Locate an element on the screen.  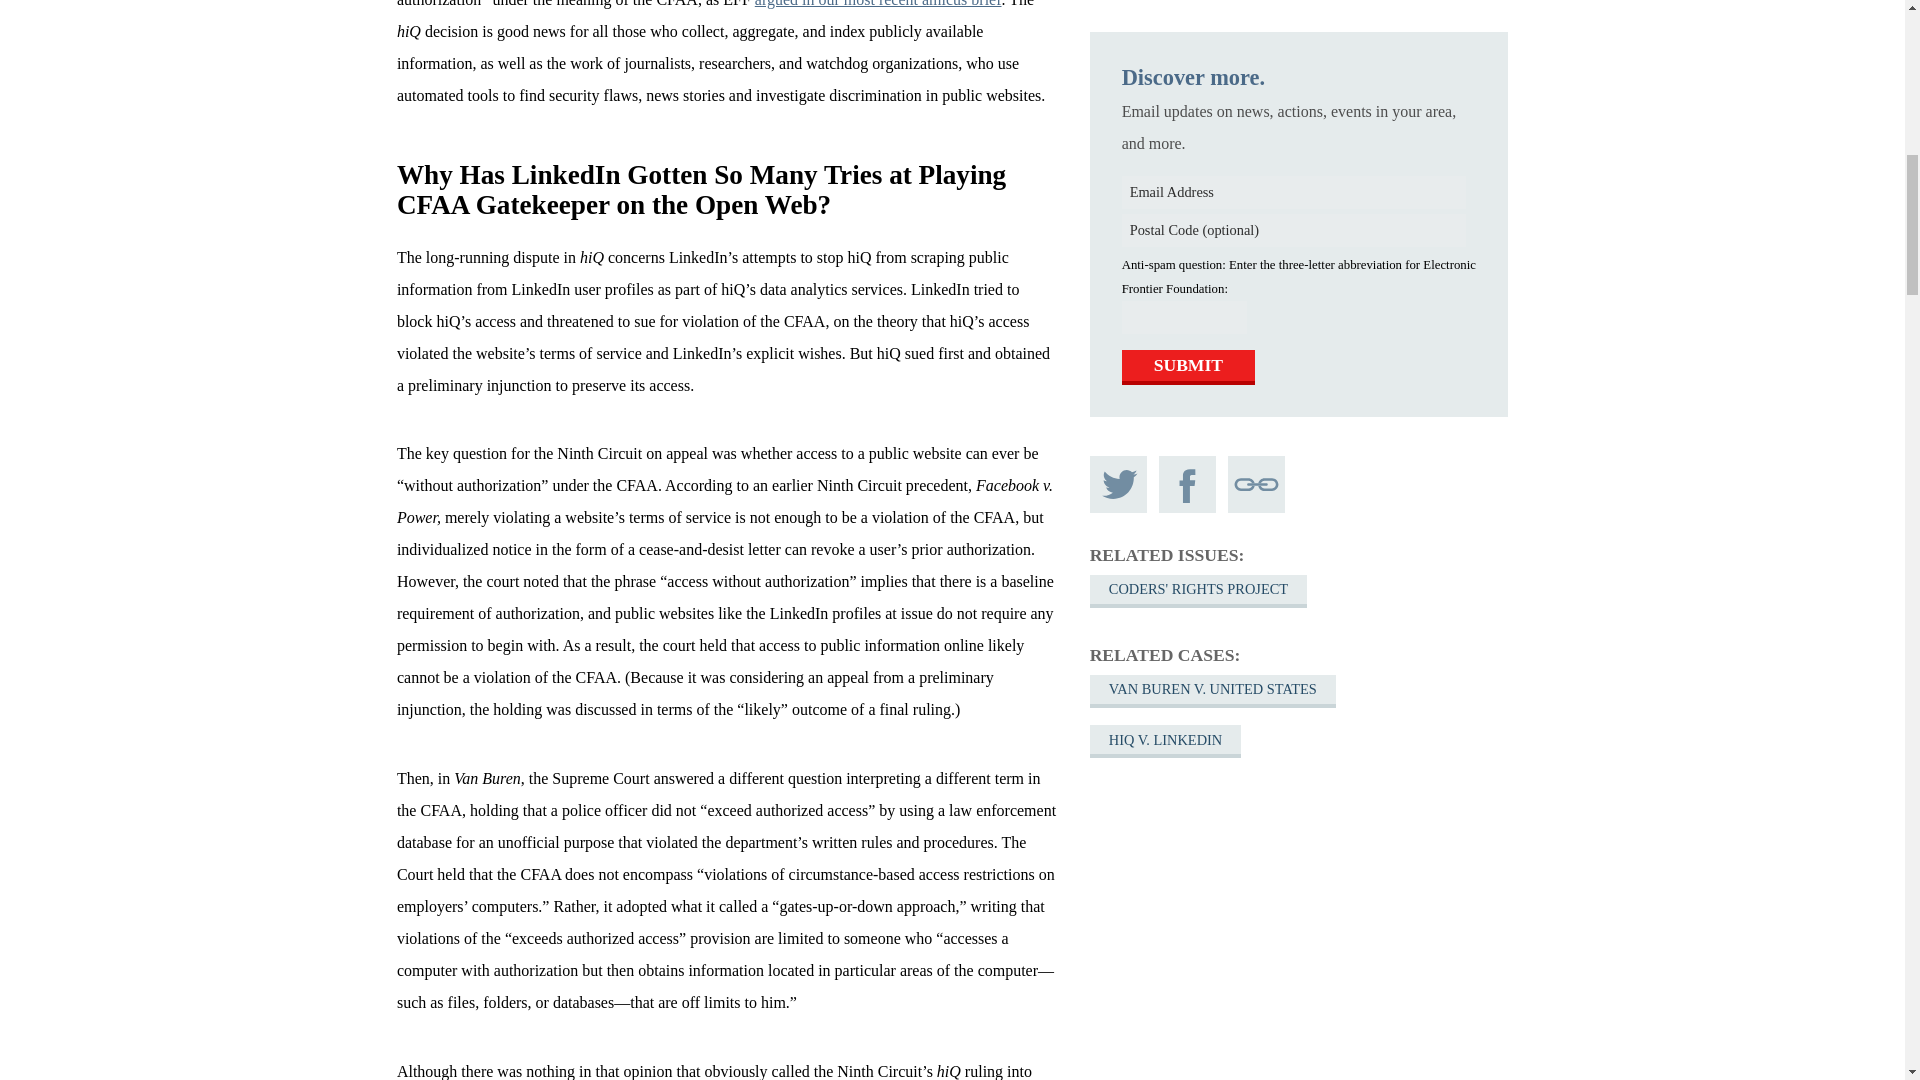
Submit is located at coordinates (1188, 72).